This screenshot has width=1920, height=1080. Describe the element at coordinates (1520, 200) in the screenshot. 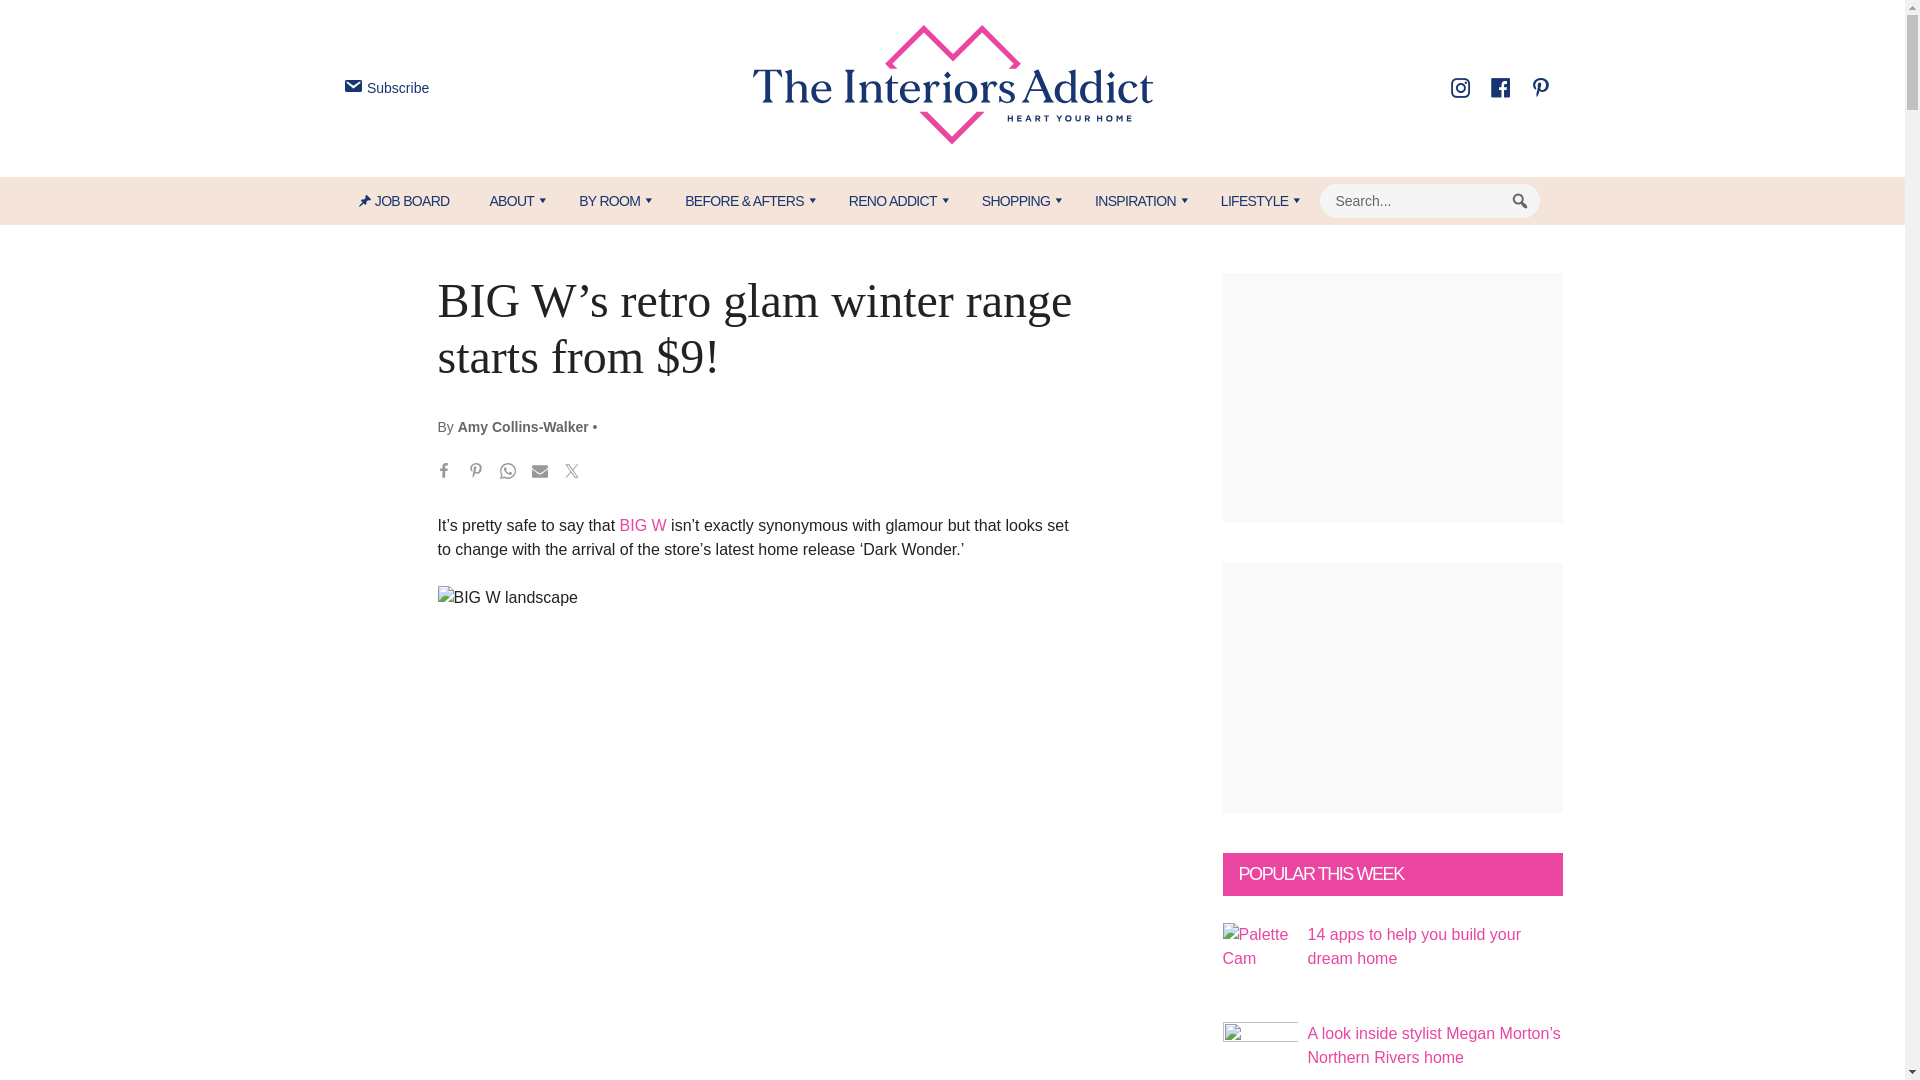

I see `Search` at that location.